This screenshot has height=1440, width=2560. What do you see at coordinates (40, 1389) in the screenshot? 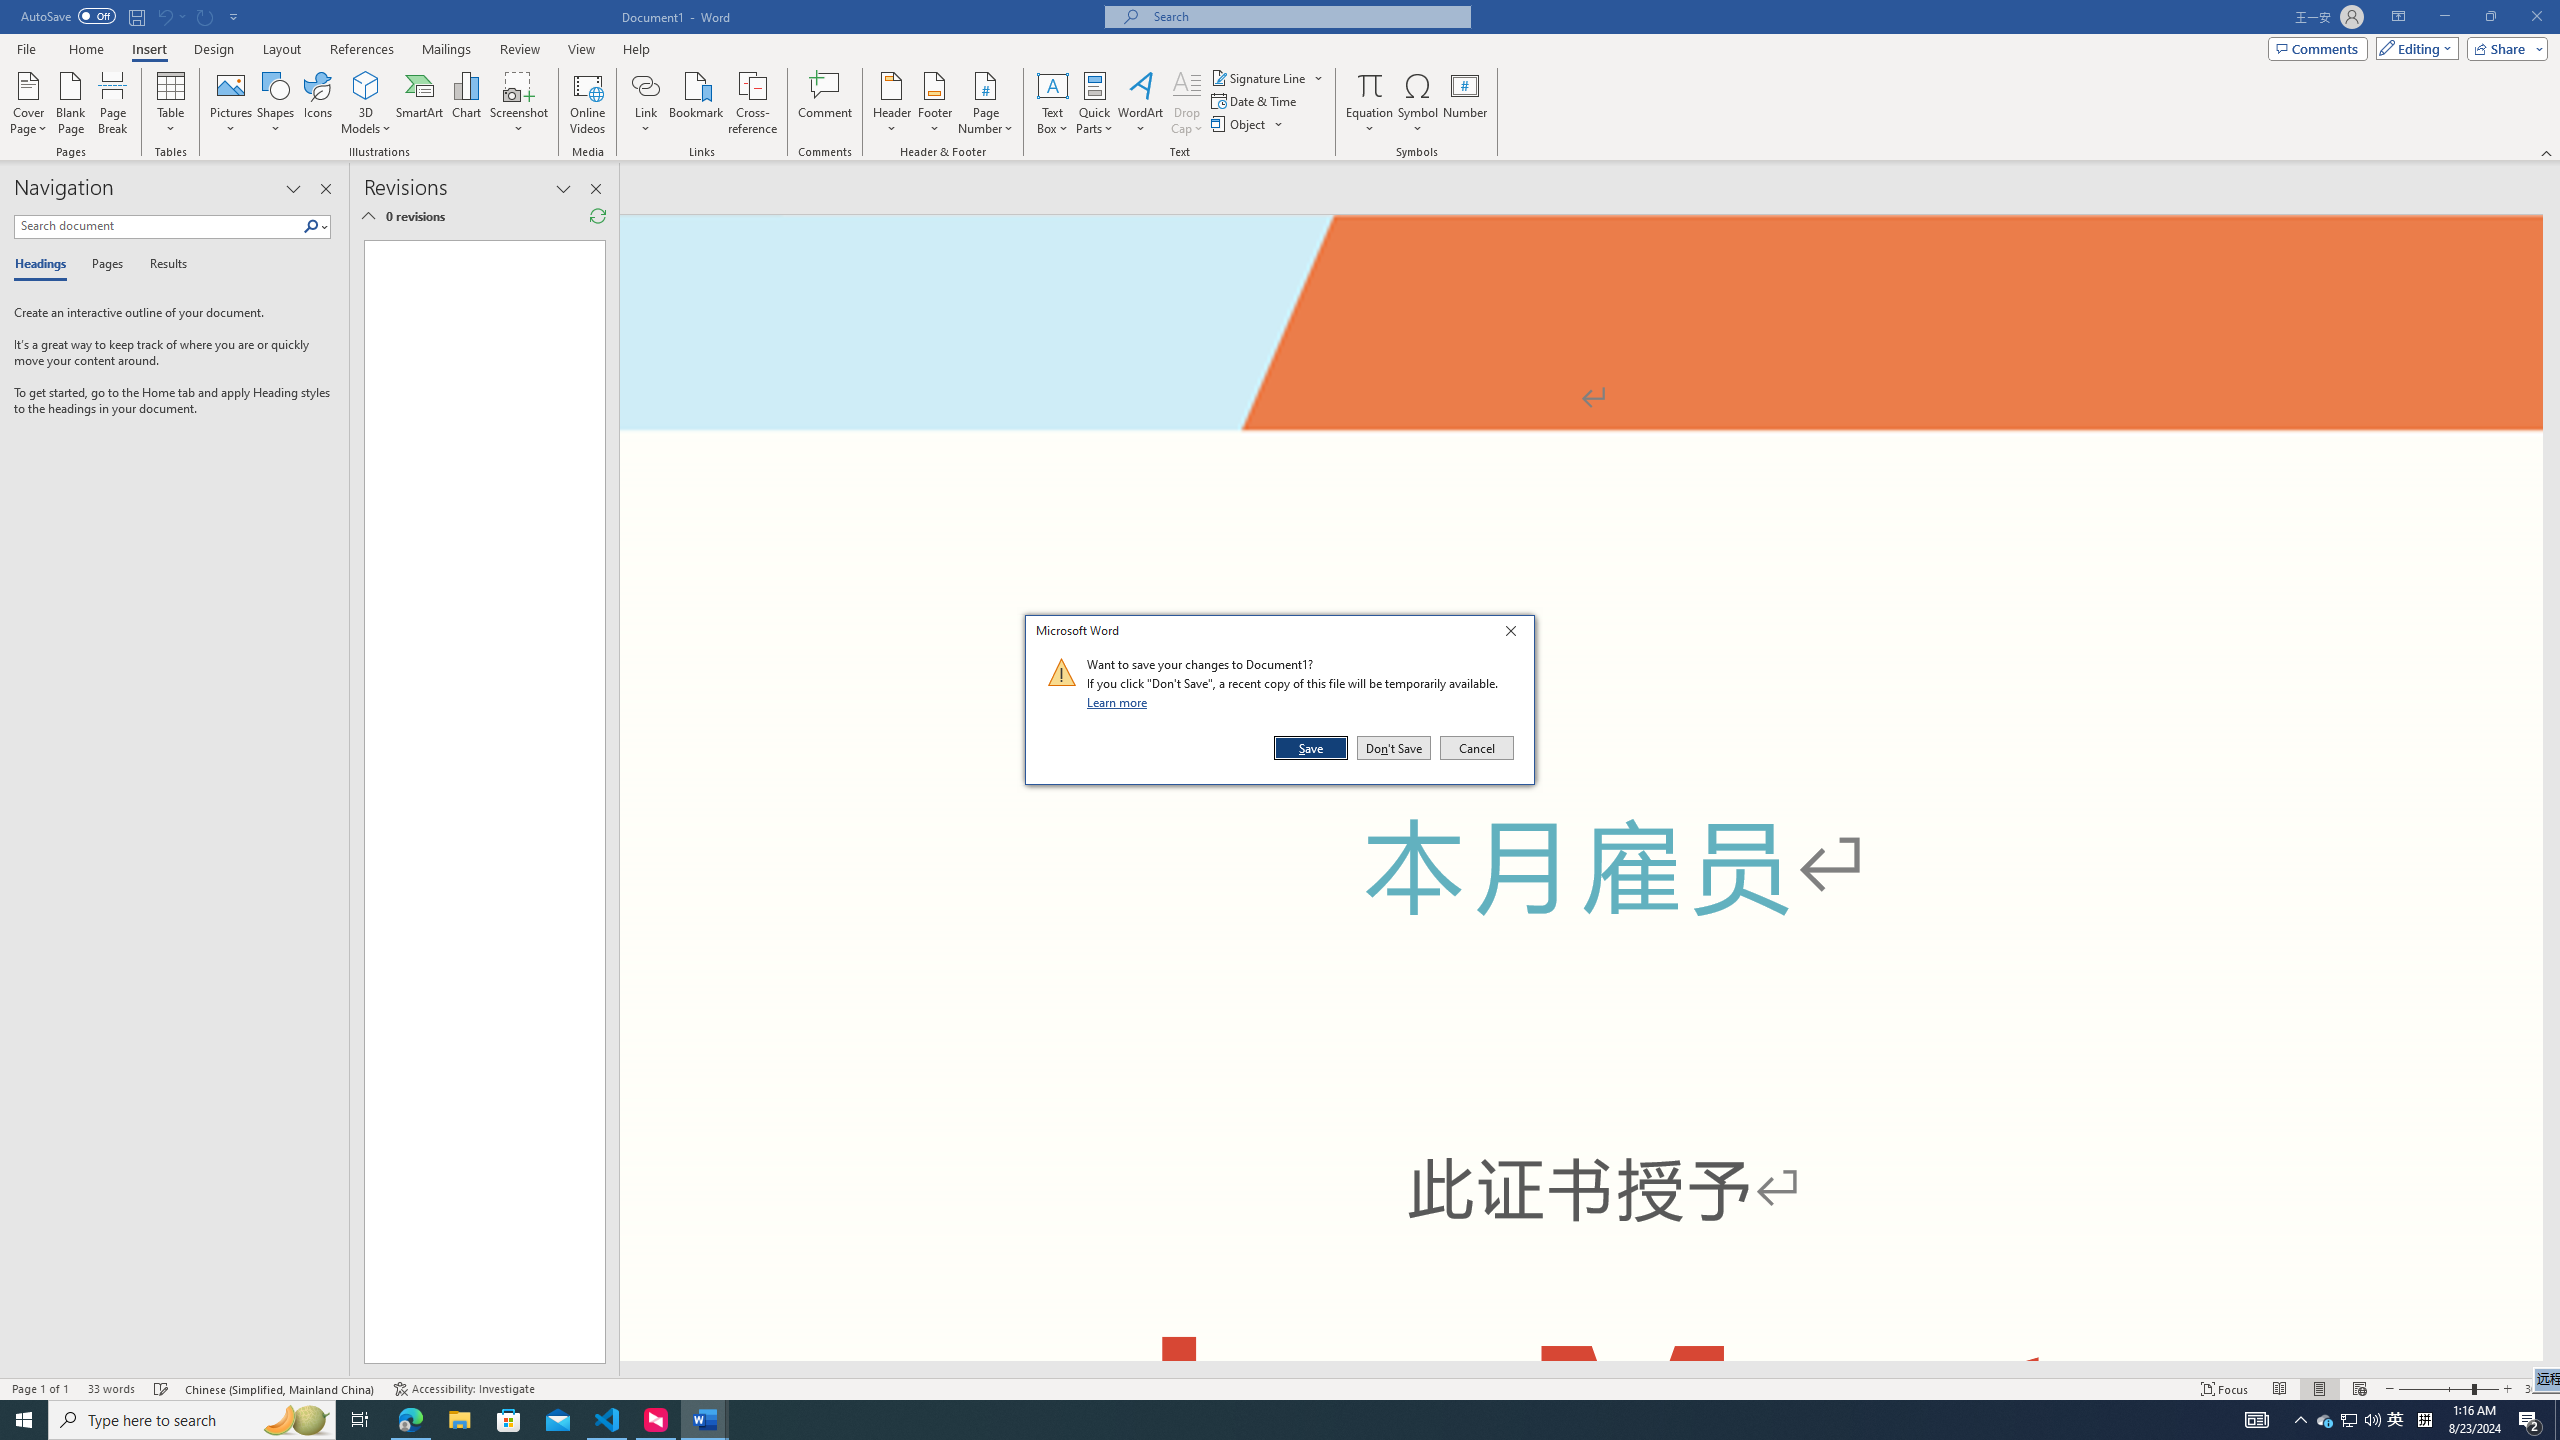
I see `Page Number Page 1 of 1` at bounding box center [40, 1389].